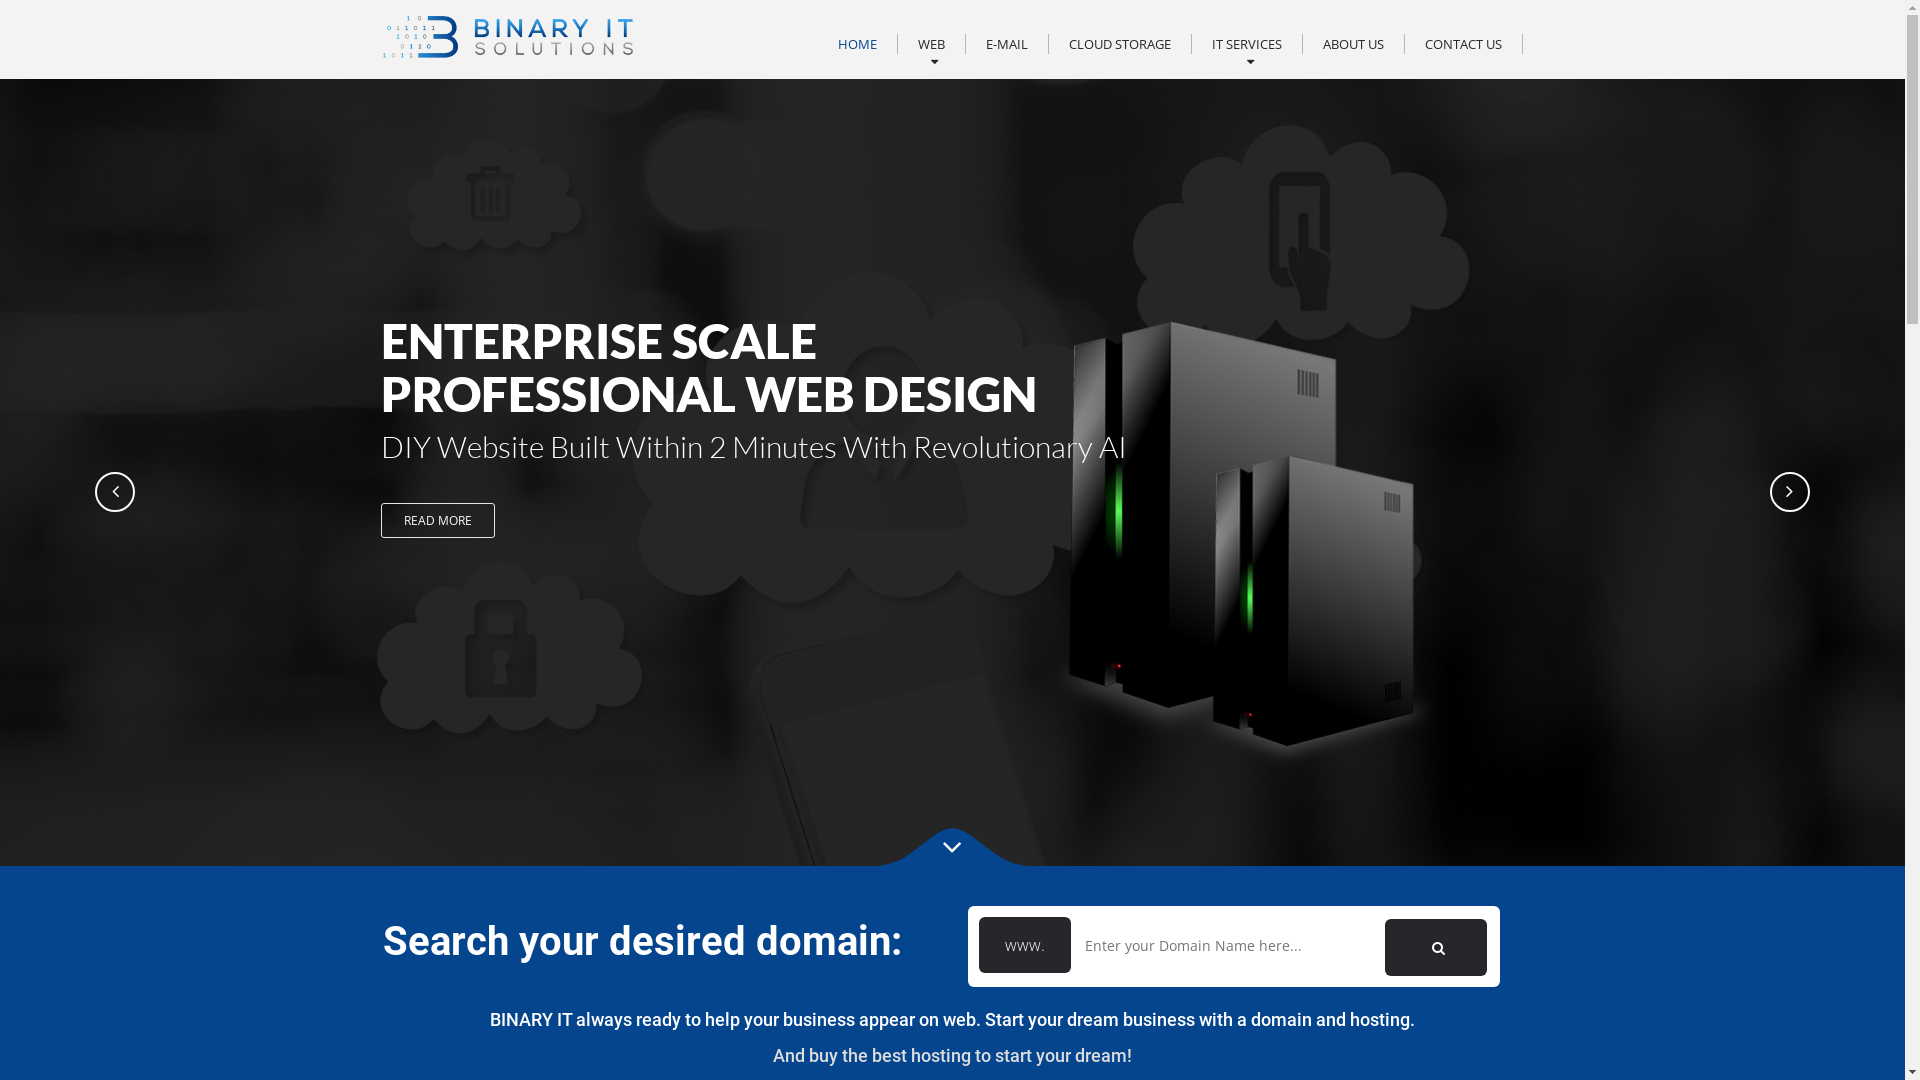 The width and height of the screenshot is (1920, 1080). I want to click on WEB, so click(931, 44).